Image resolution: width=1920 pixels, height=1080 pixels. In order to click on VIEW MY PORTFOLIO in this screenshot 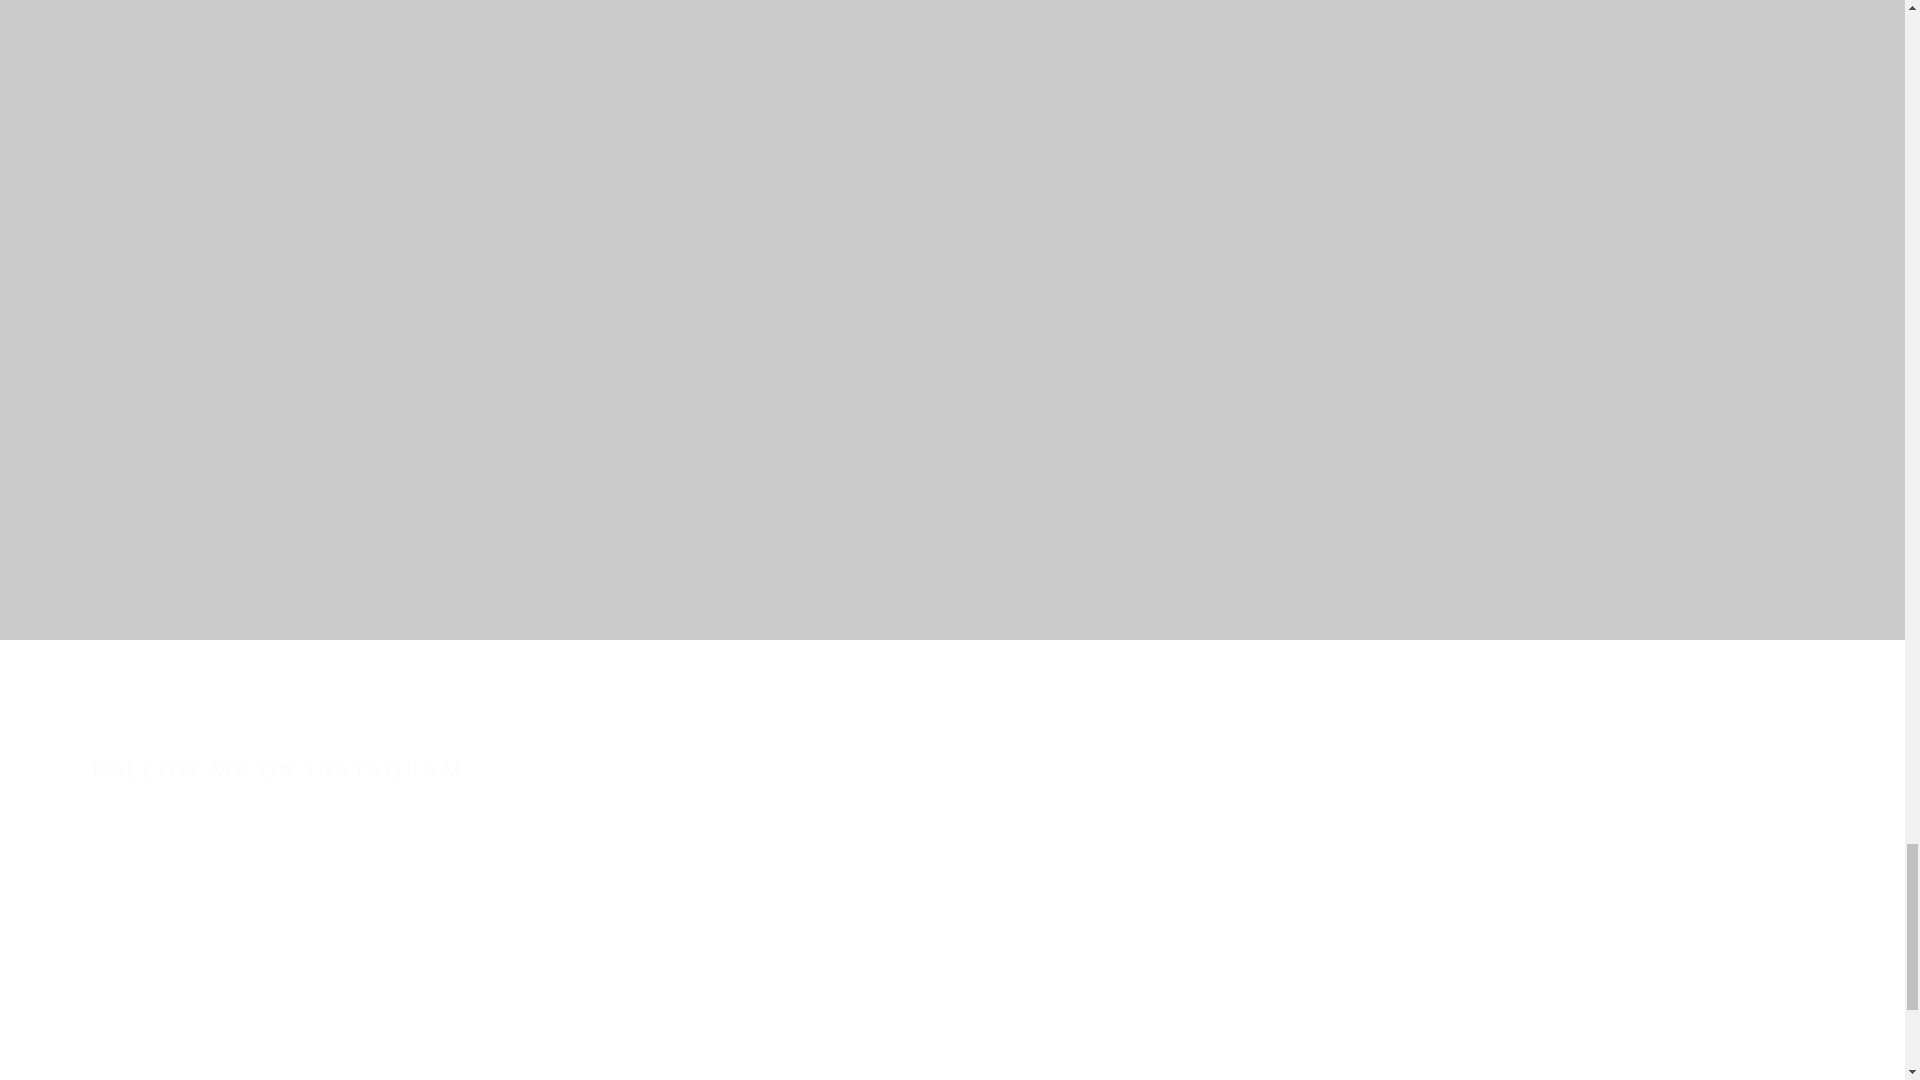, I will do `click(952, 256)`.